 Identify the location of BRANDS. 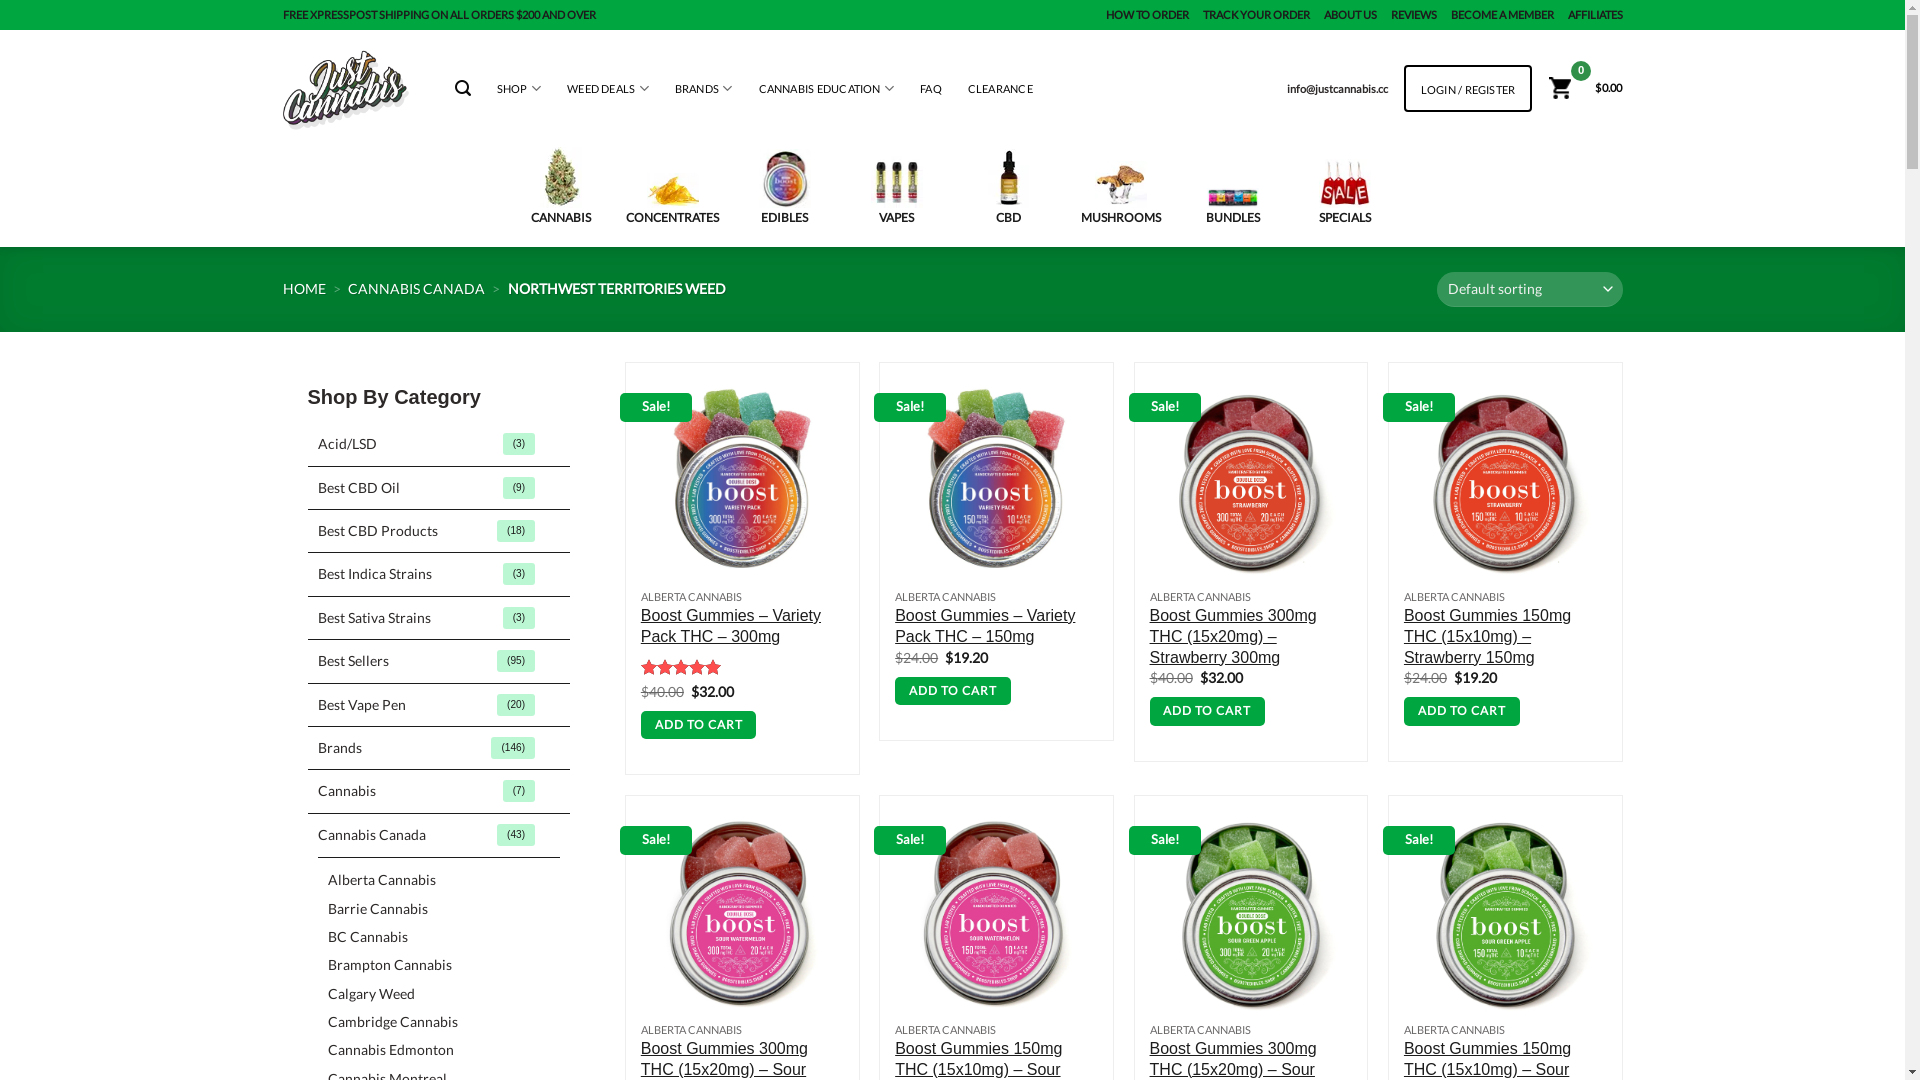
(704, 88).